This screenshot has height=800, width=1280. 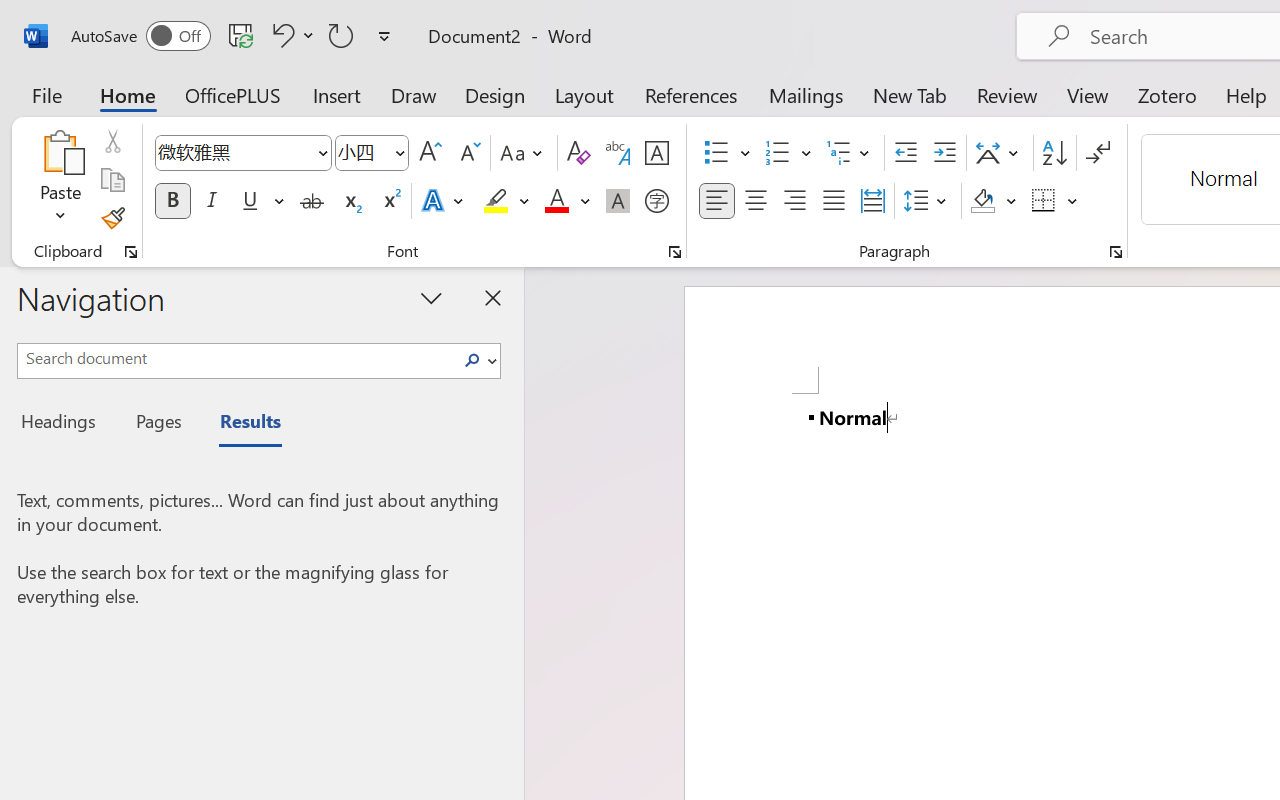 I want to click on Customize Quick Access Toolbar, so click(x=384, y=36).